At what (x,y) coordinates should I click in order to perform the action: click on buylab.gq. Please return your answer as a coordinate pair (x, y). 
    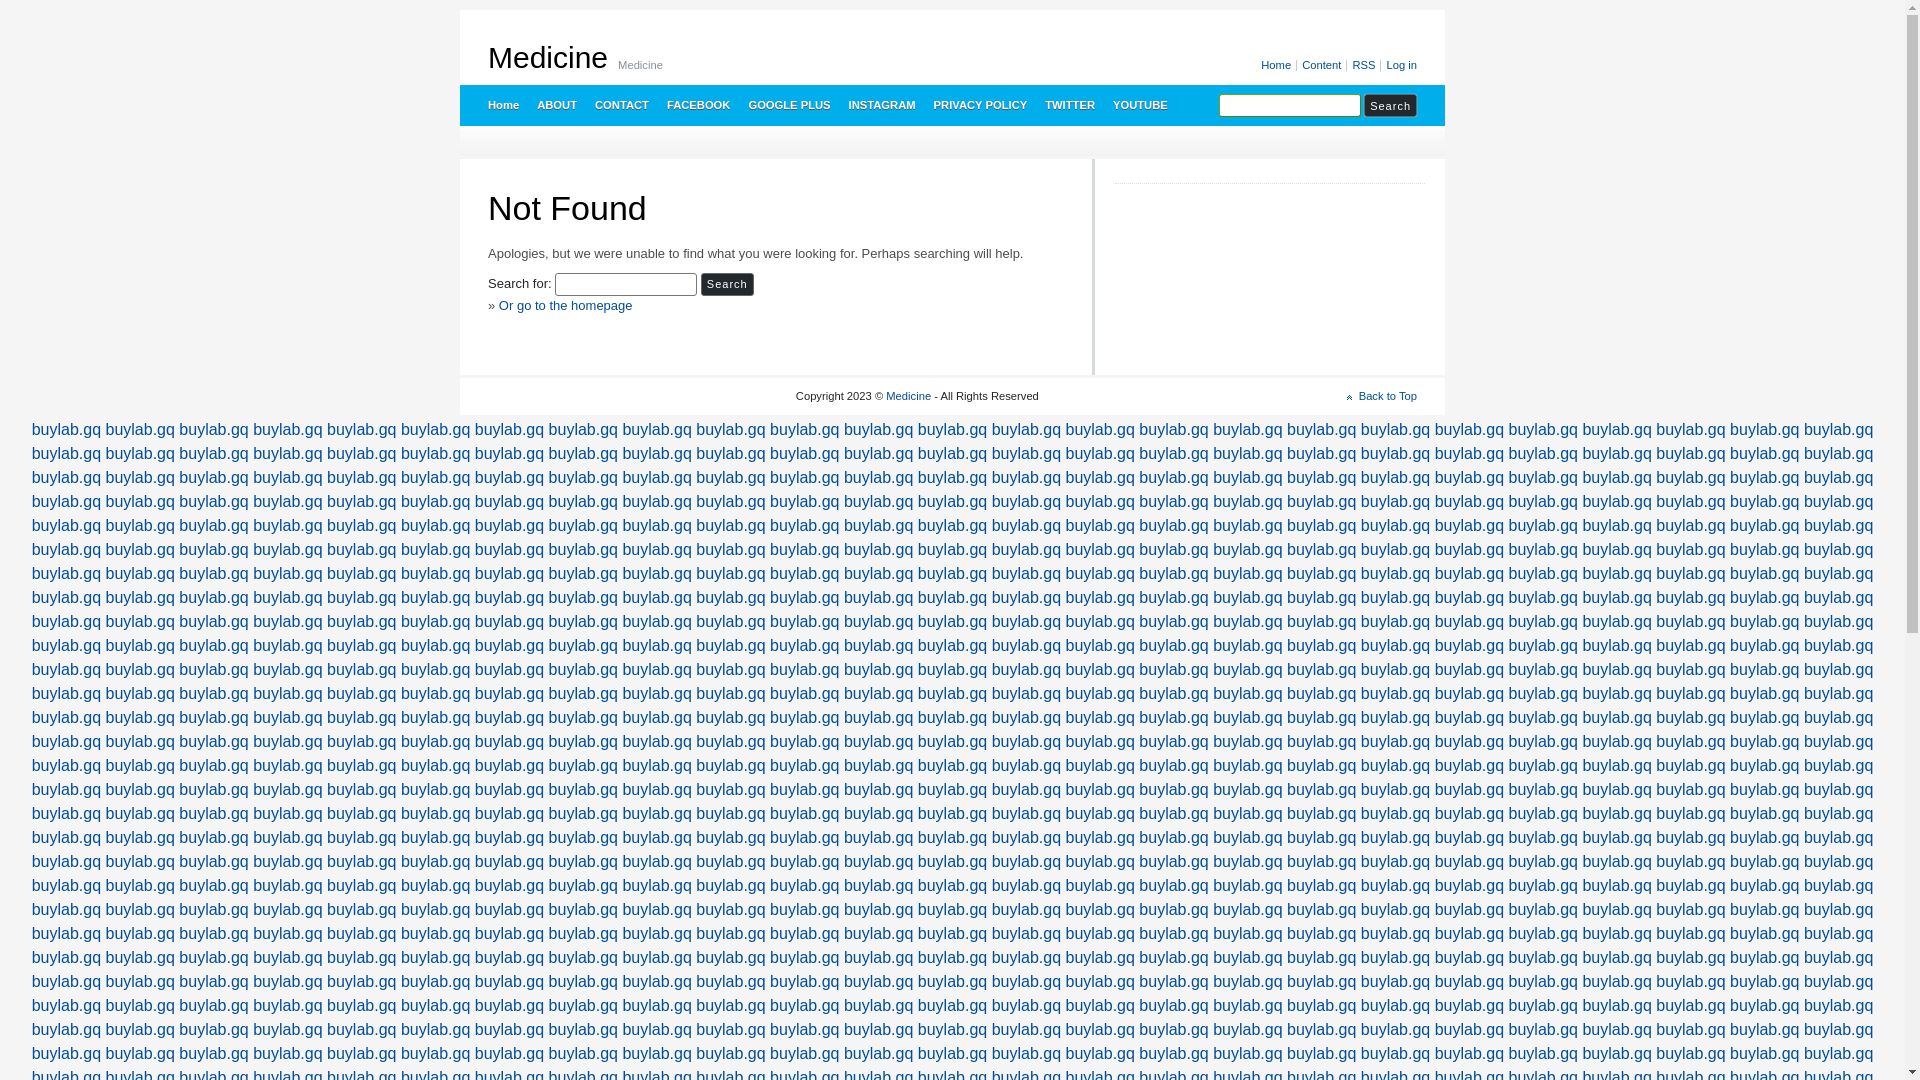
    Looking at the image, I should click on (952, 1030).